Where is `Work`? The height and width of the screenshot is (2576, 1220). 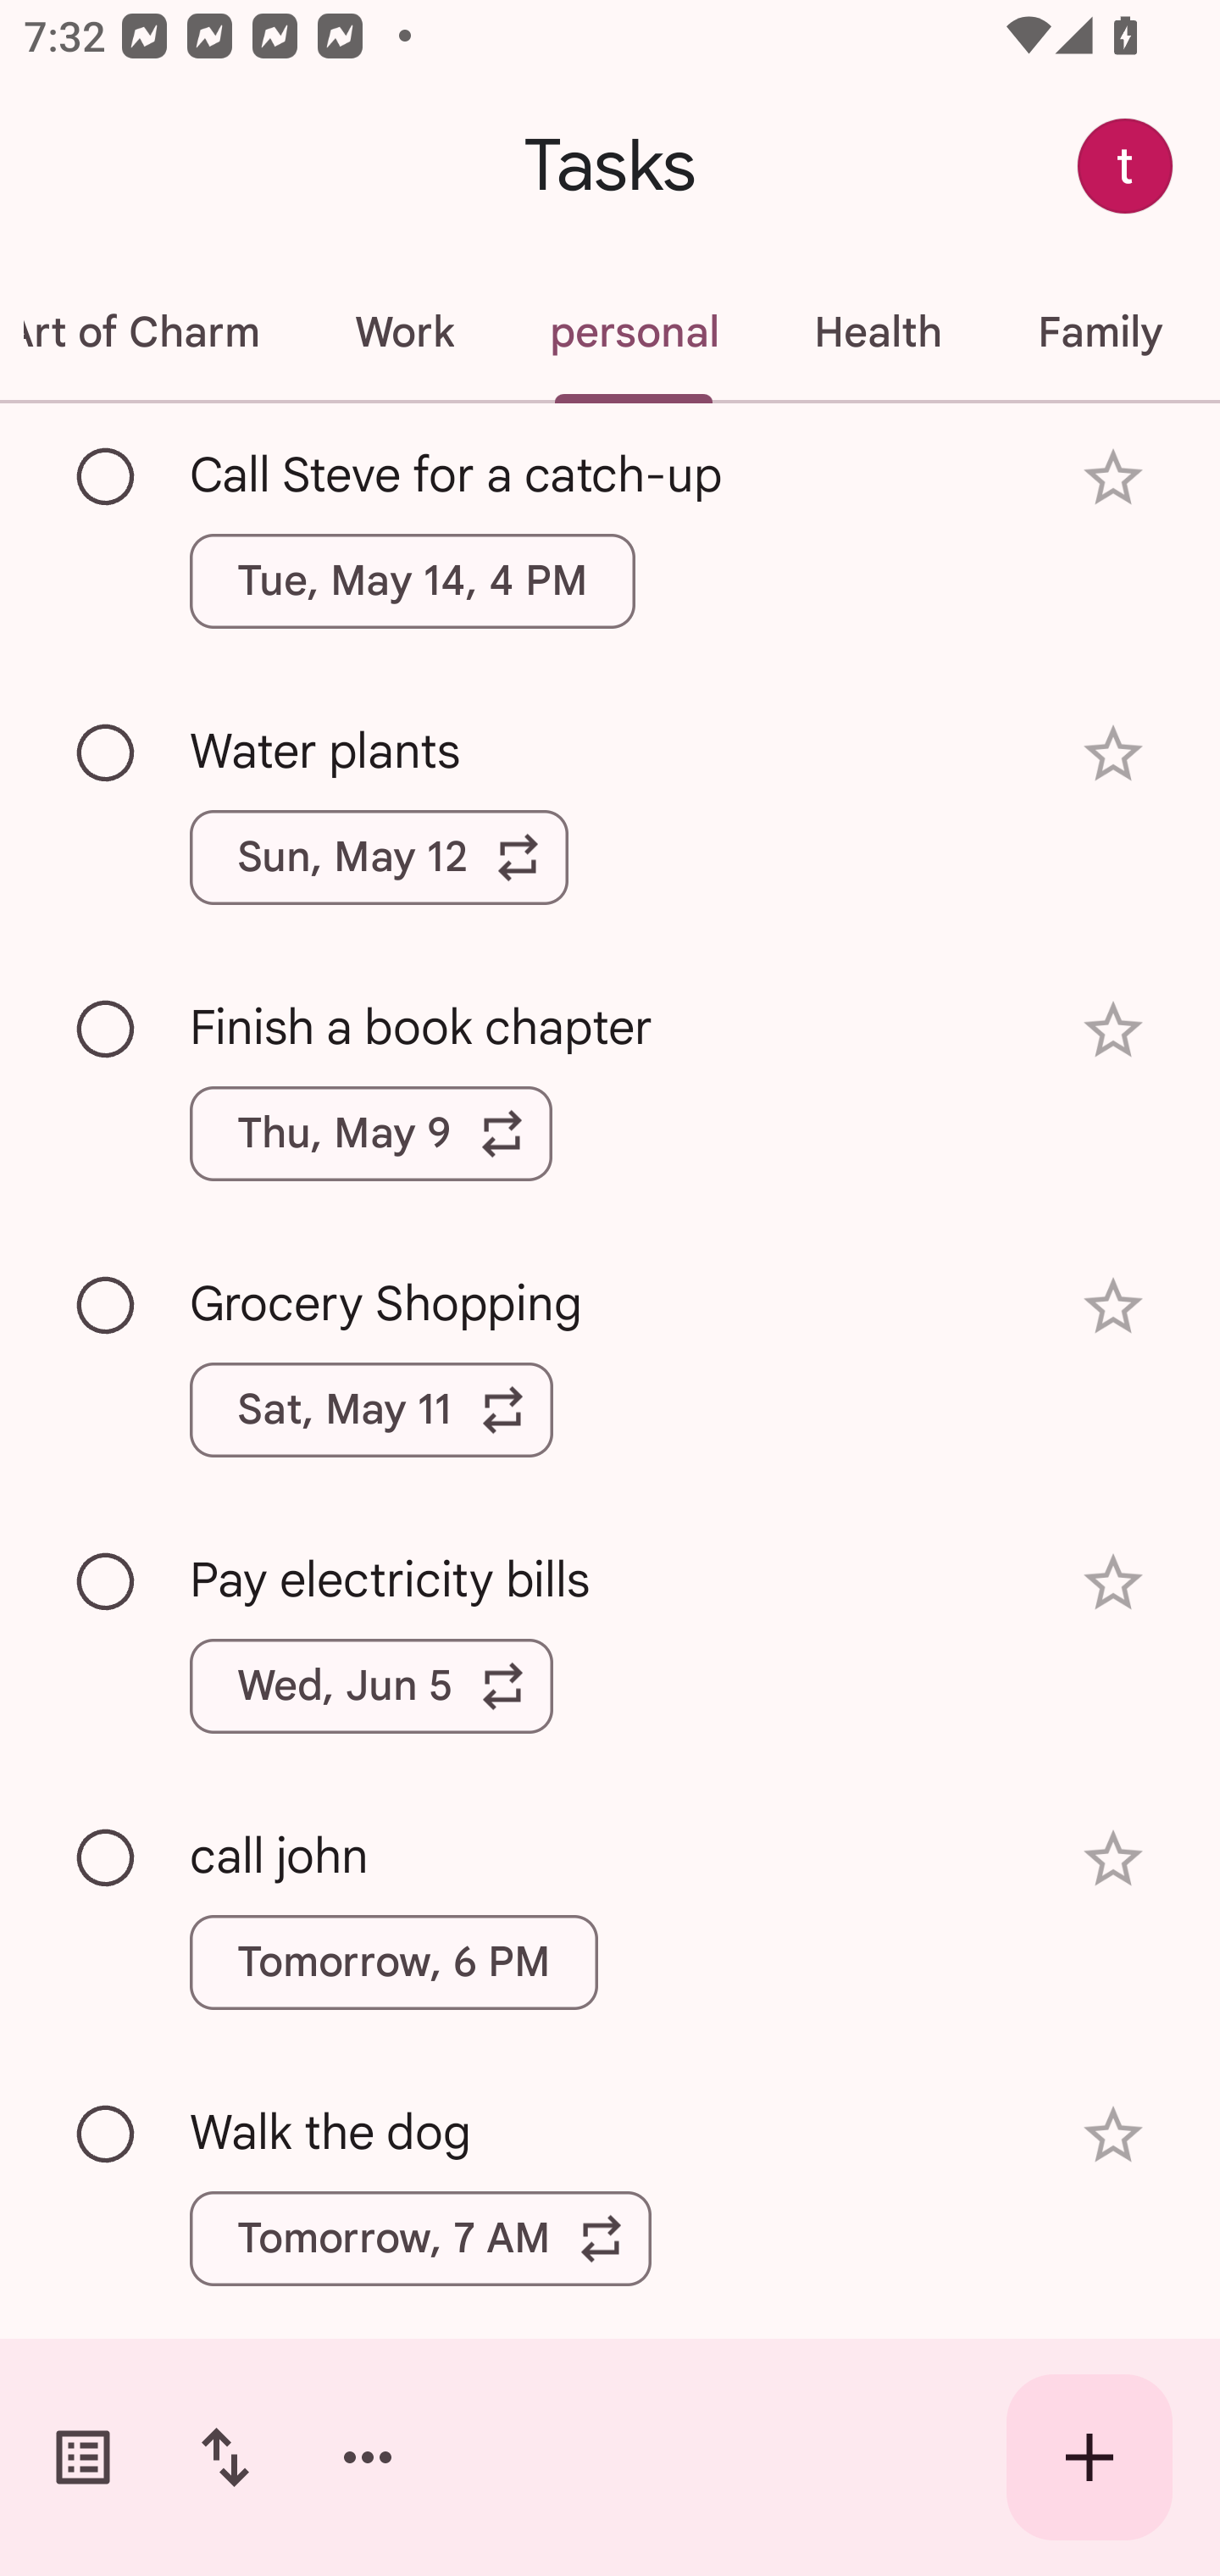
Work is located at coordinates (403, 332).